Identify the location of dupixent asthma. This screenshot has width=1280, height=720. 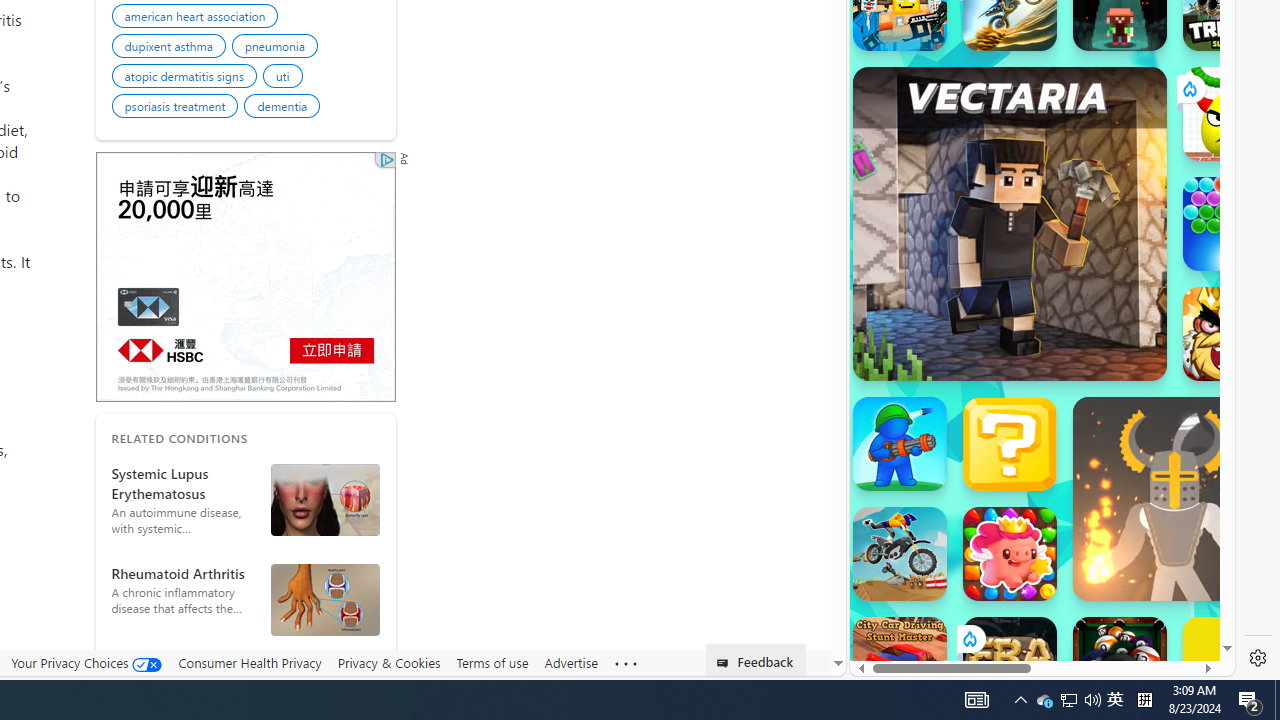
(171, 48).